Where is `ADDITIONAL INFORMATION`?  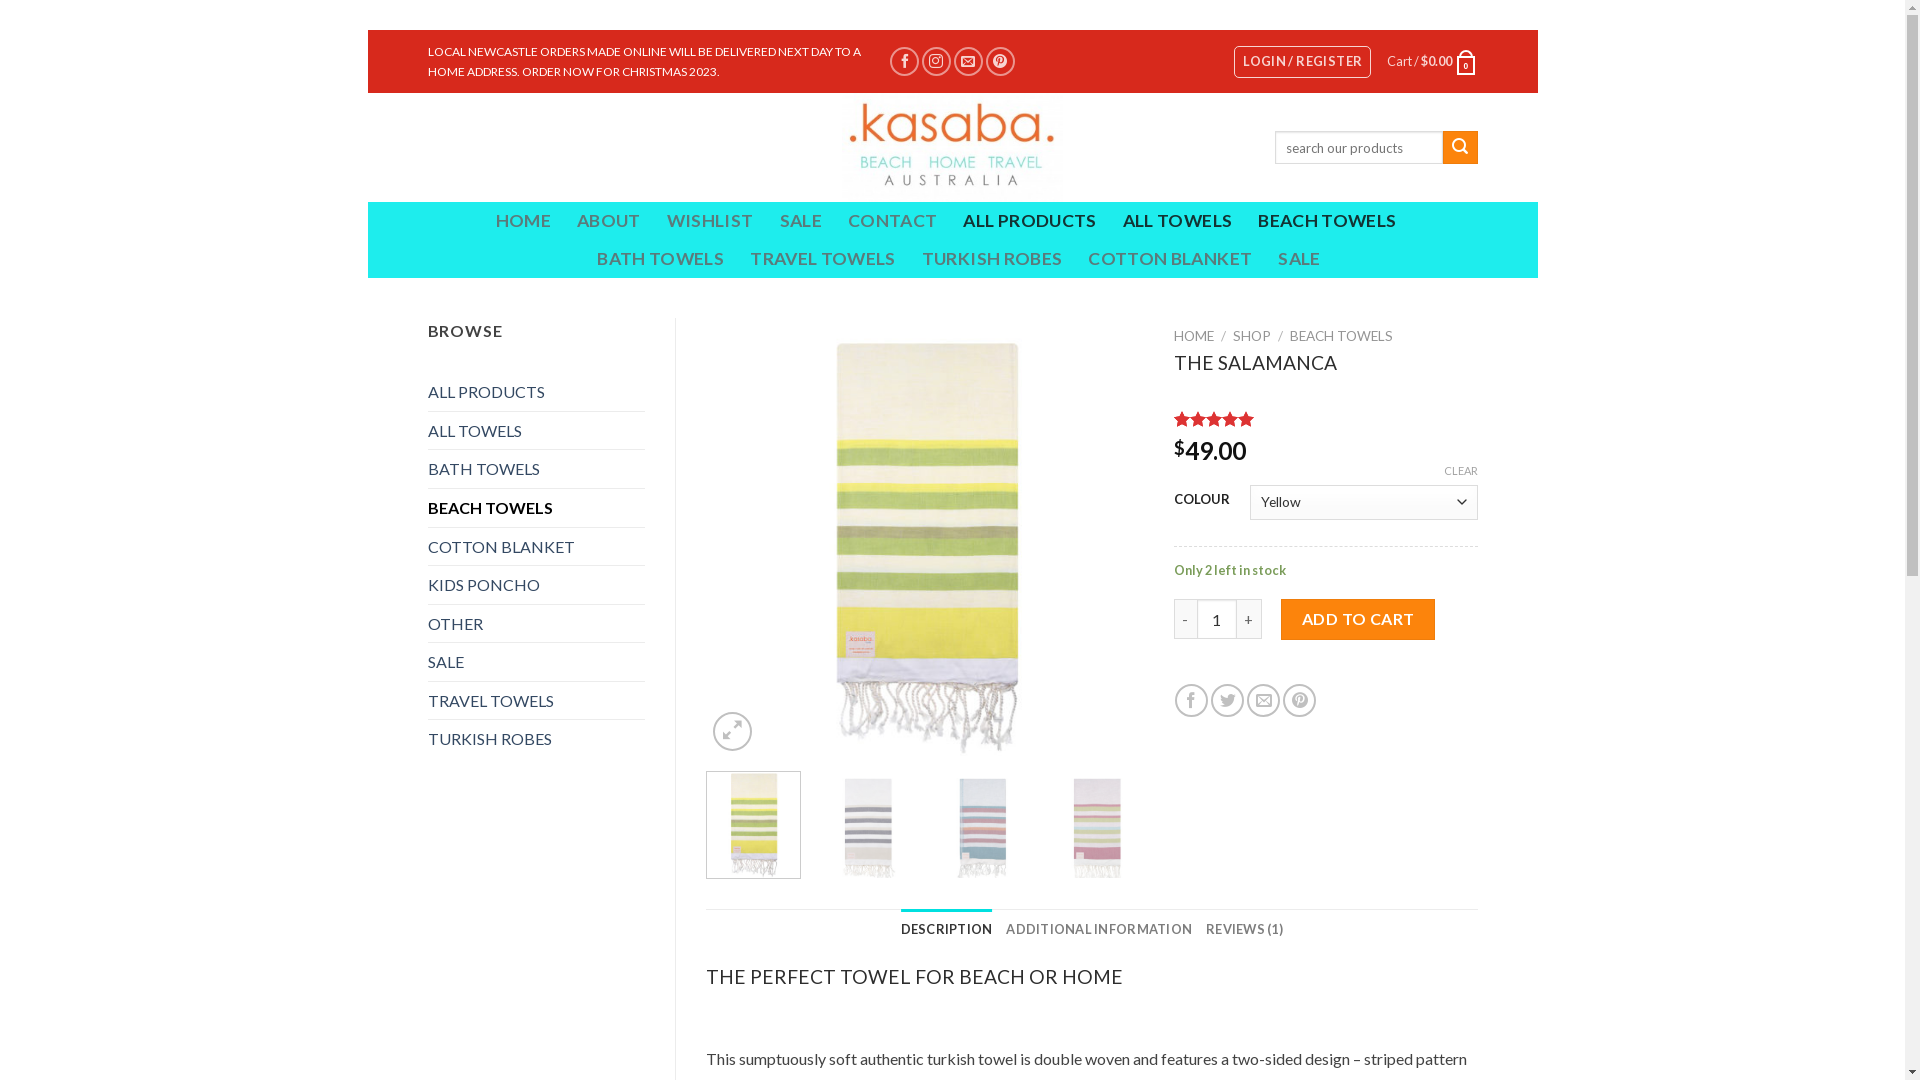 ADDITIONAL INFORMATION is located at coordinates (1099, 929).